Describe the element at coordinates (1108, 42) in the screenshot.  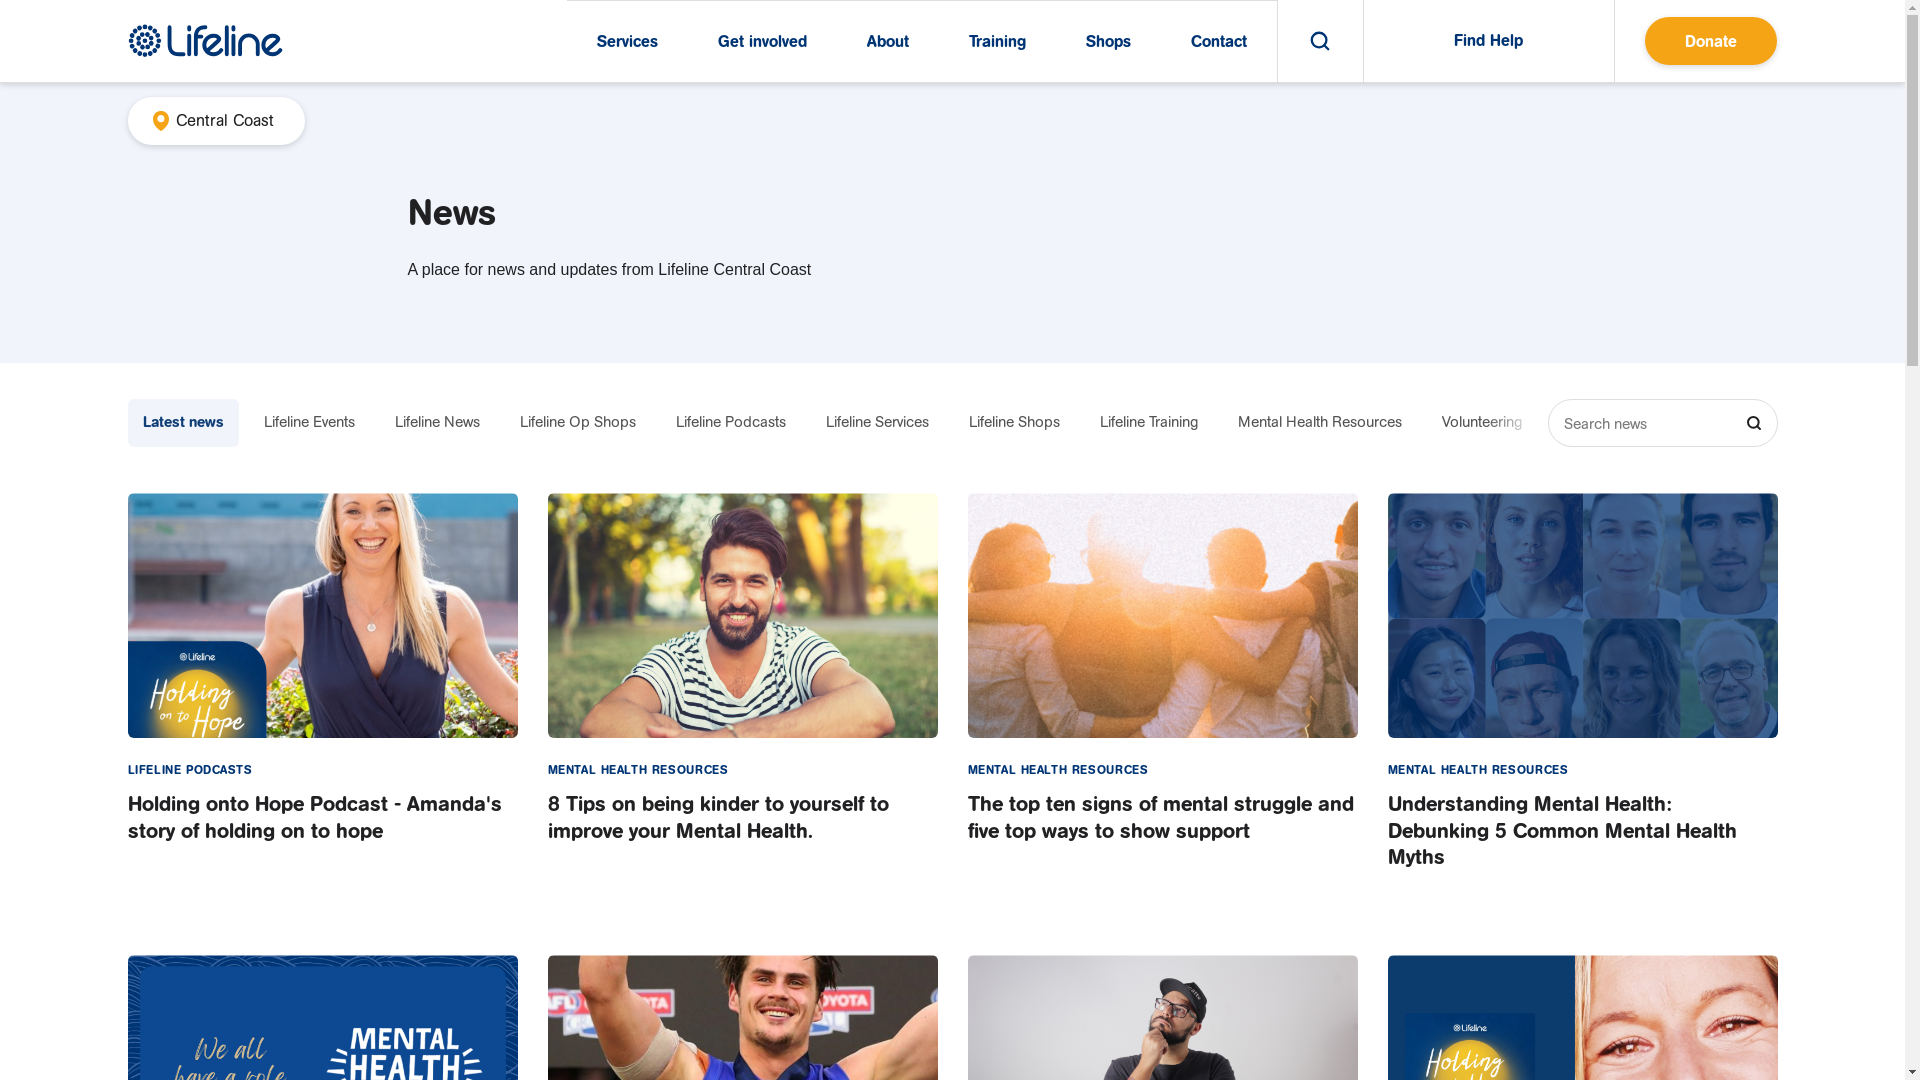
I see `Shops` at that location.